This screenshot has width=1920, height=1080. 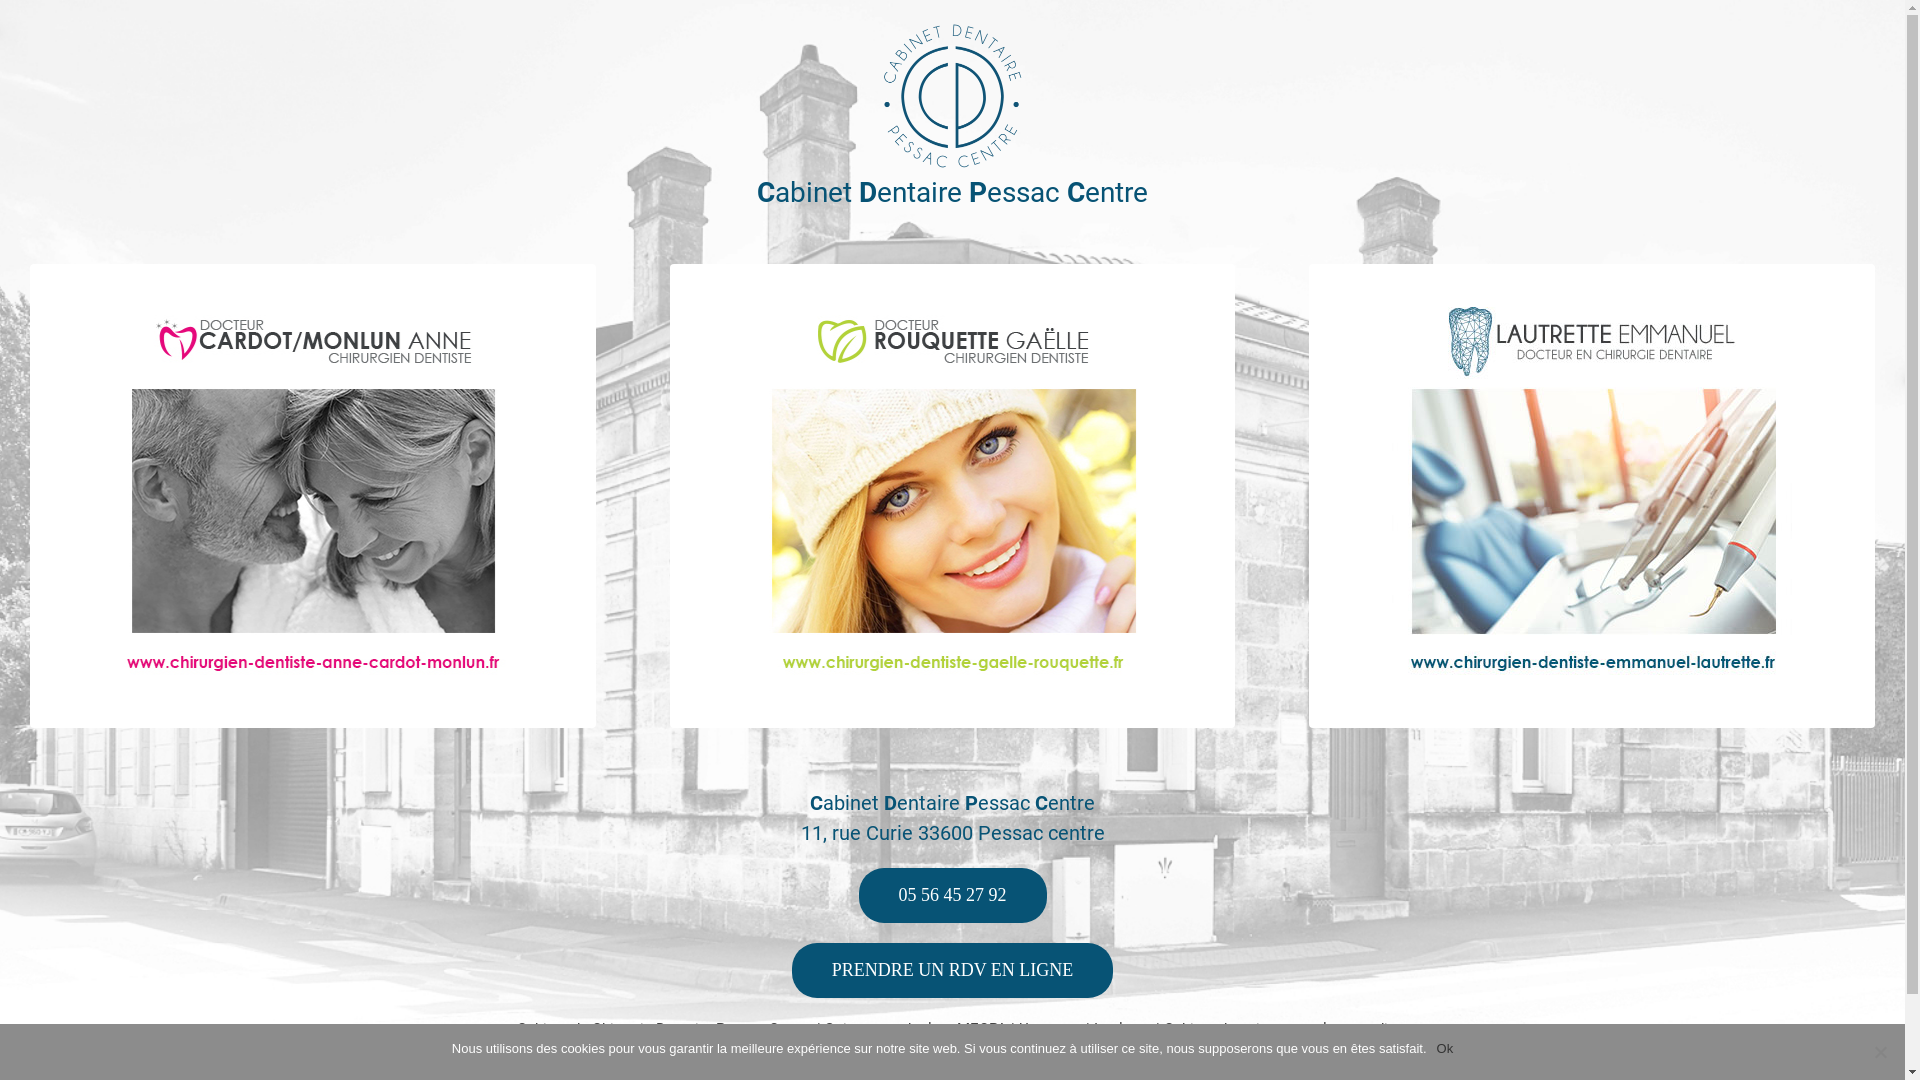 What do you see at coordinates (952, 896) in the screenshot?
I see `05 56 45 27 92` at bounding box center [952, 896].